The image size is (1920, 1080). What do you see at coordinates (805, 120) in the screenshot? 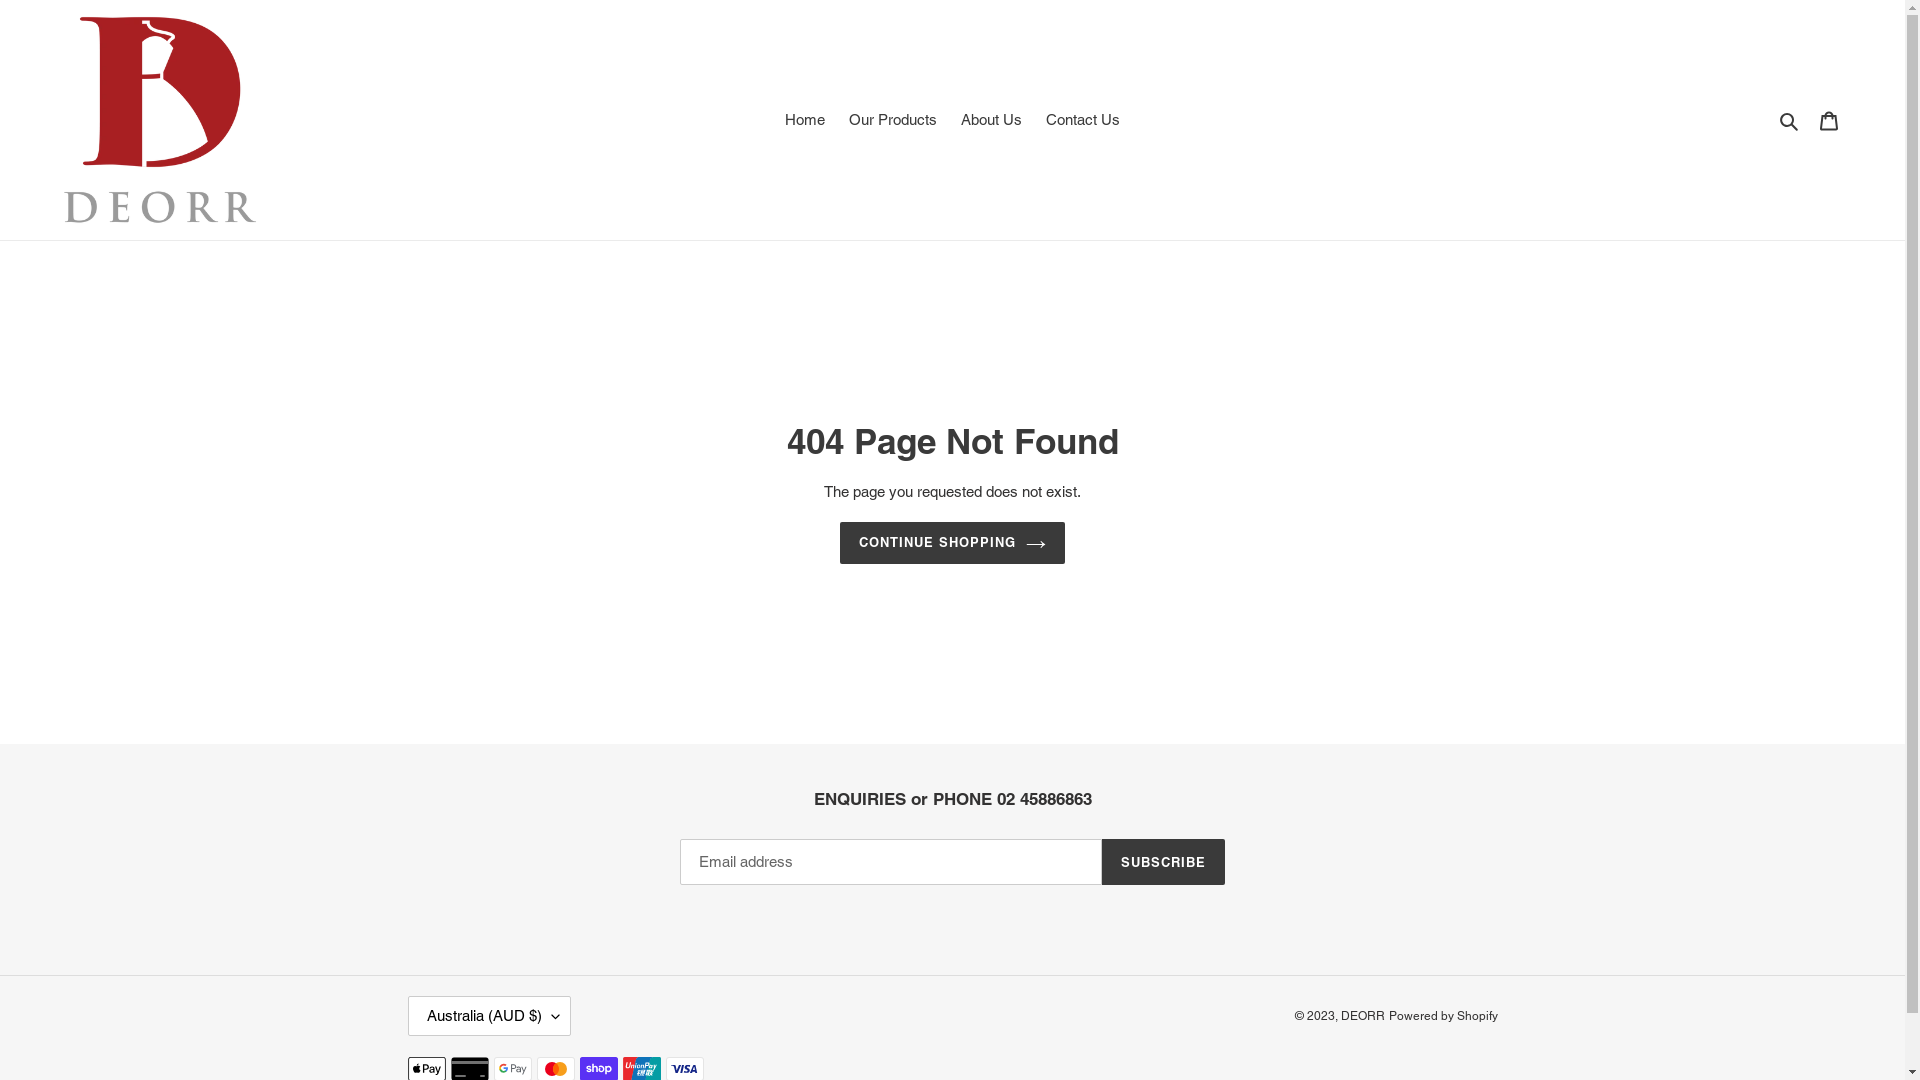
I see `Home` at bounding box center [805, 120].